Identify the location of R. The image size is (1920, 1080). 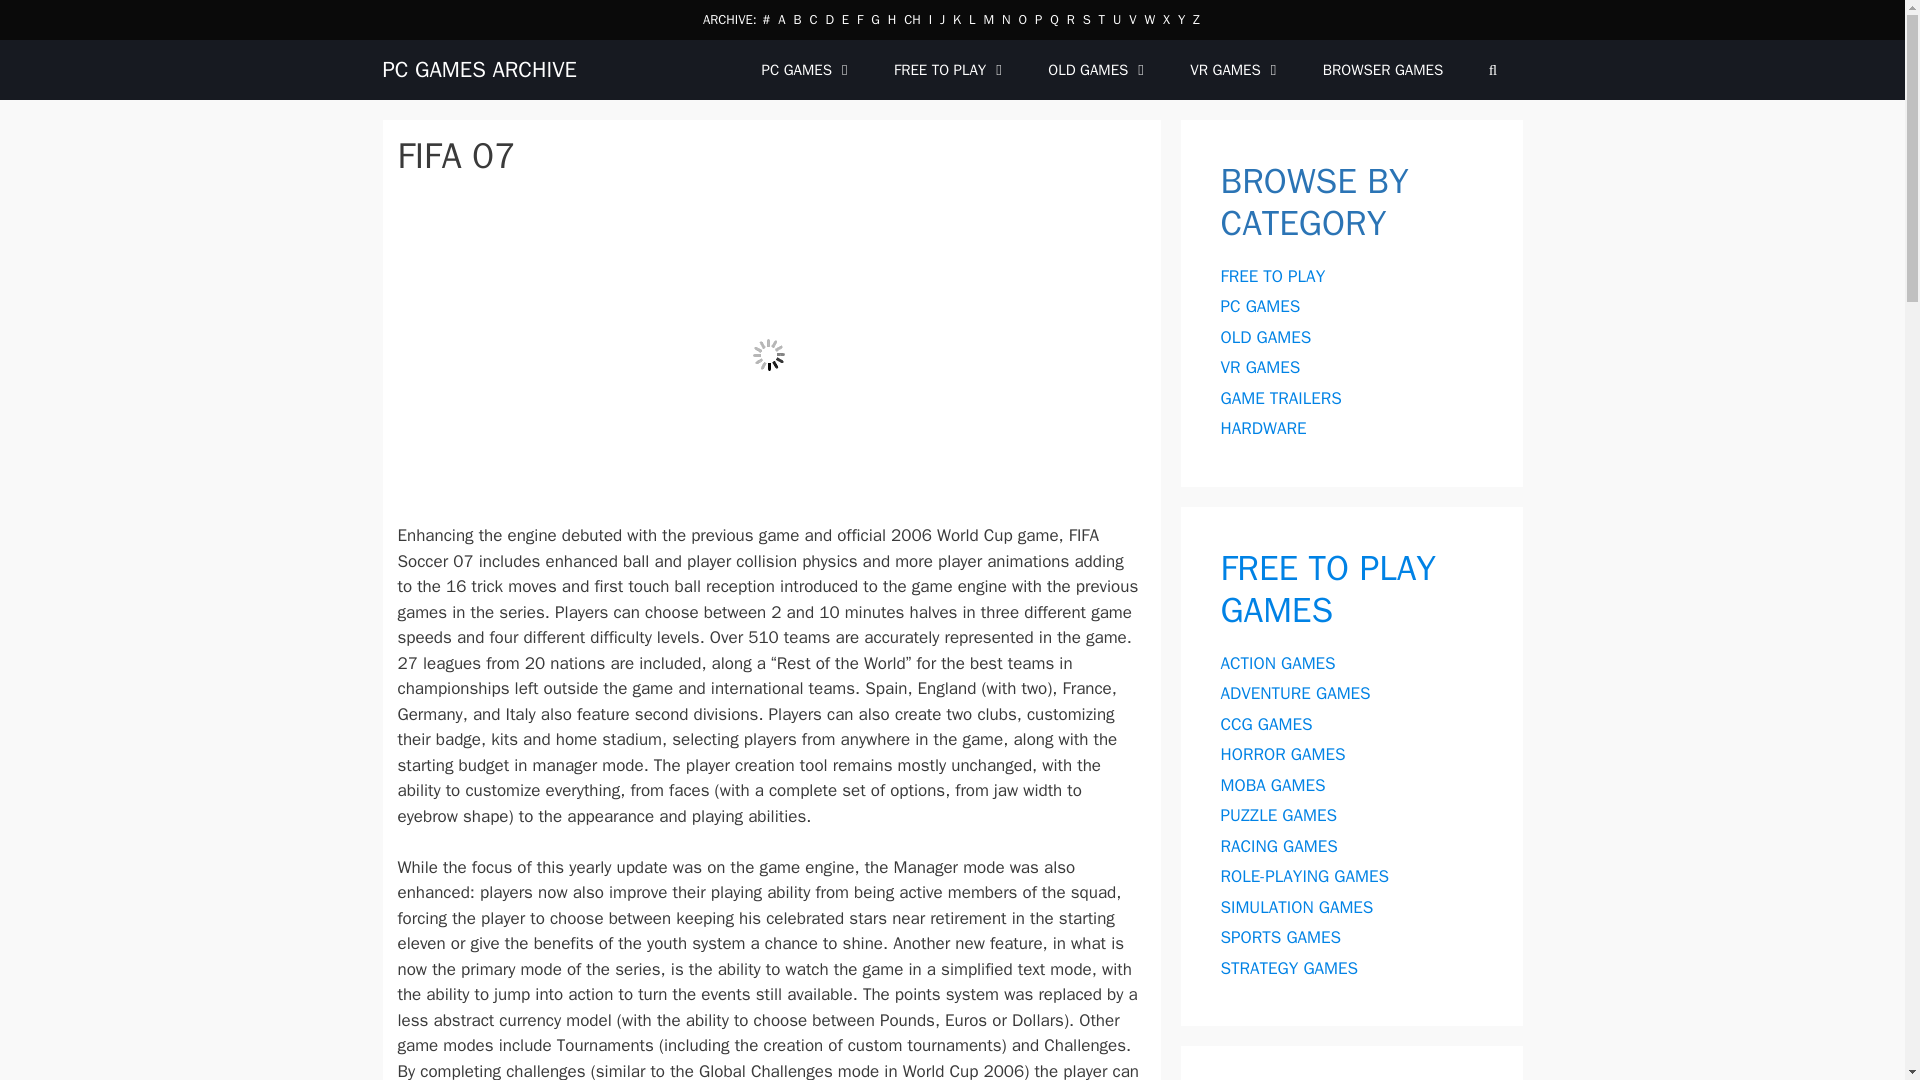
(1071, 19).